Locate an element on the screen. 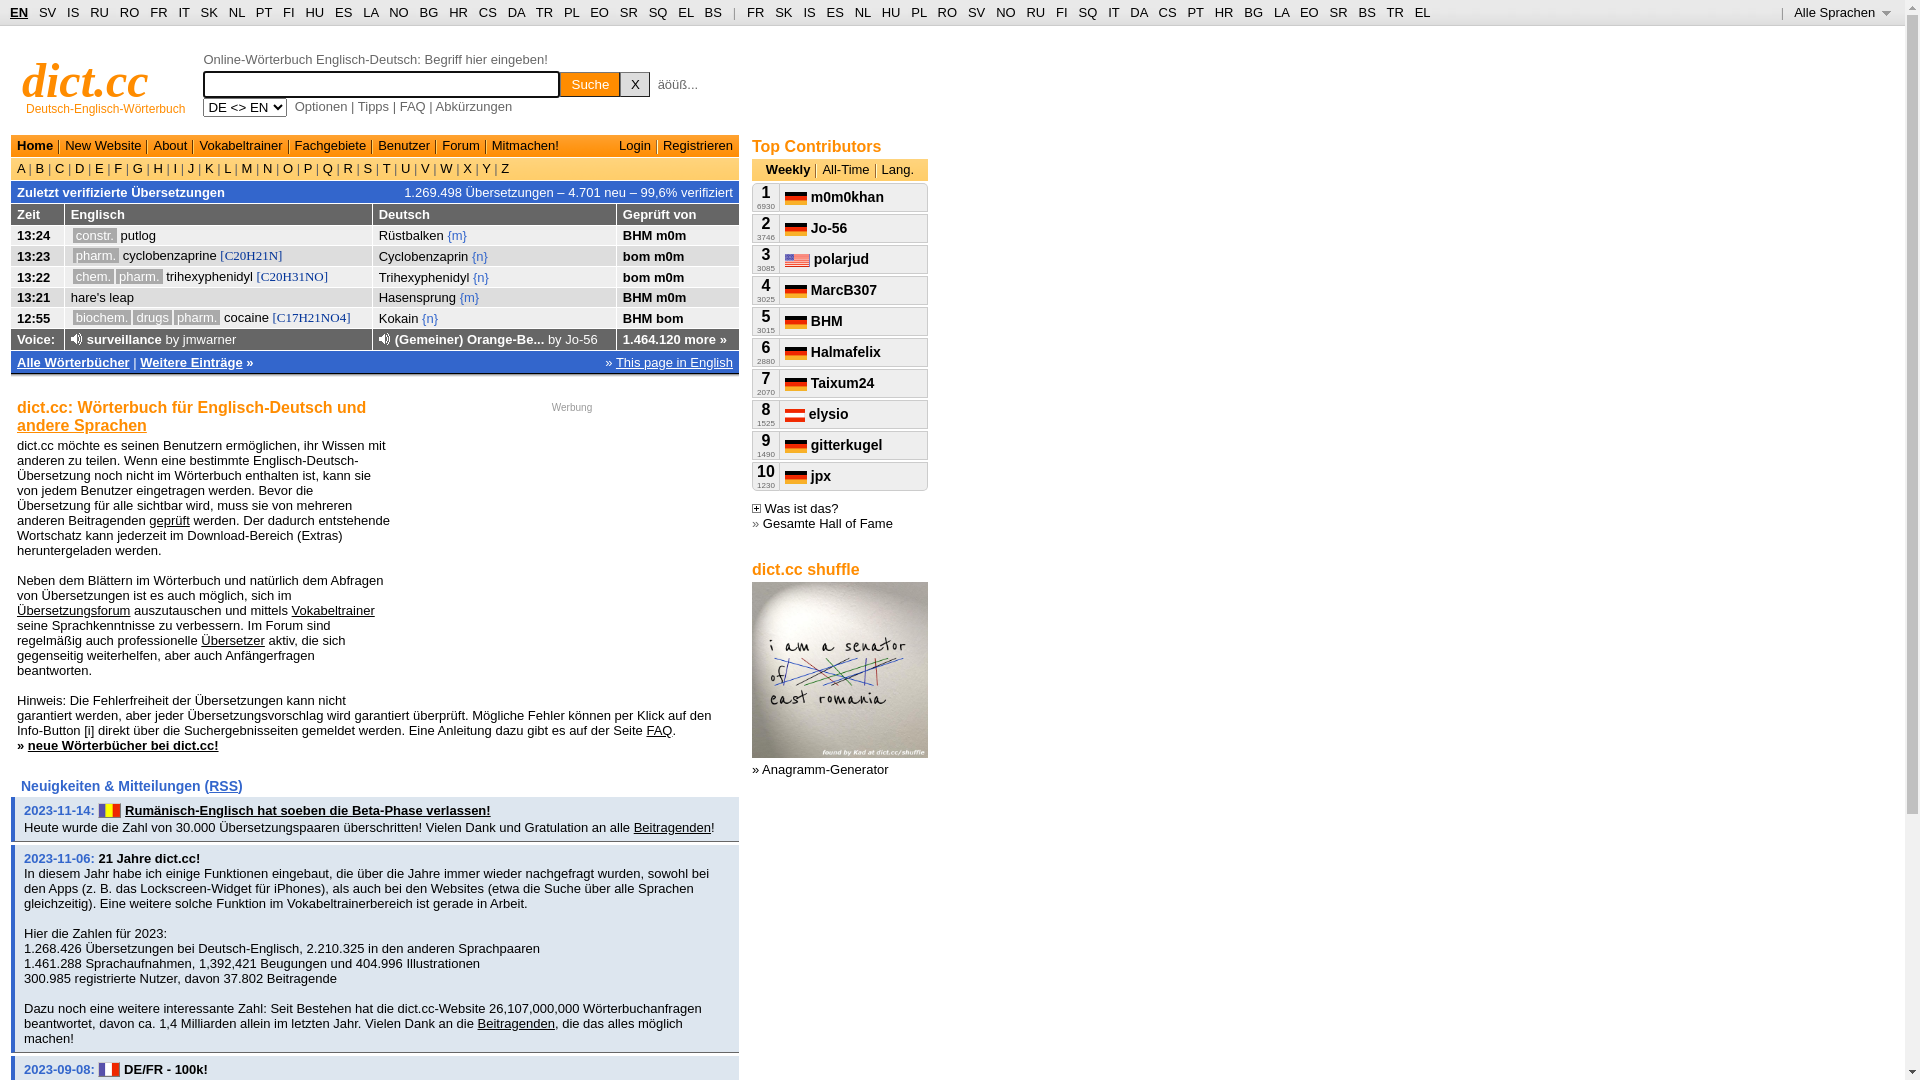 The width and height of the screenshot is (1920, 1080). Registrieren is located at coordinates (698, 146).